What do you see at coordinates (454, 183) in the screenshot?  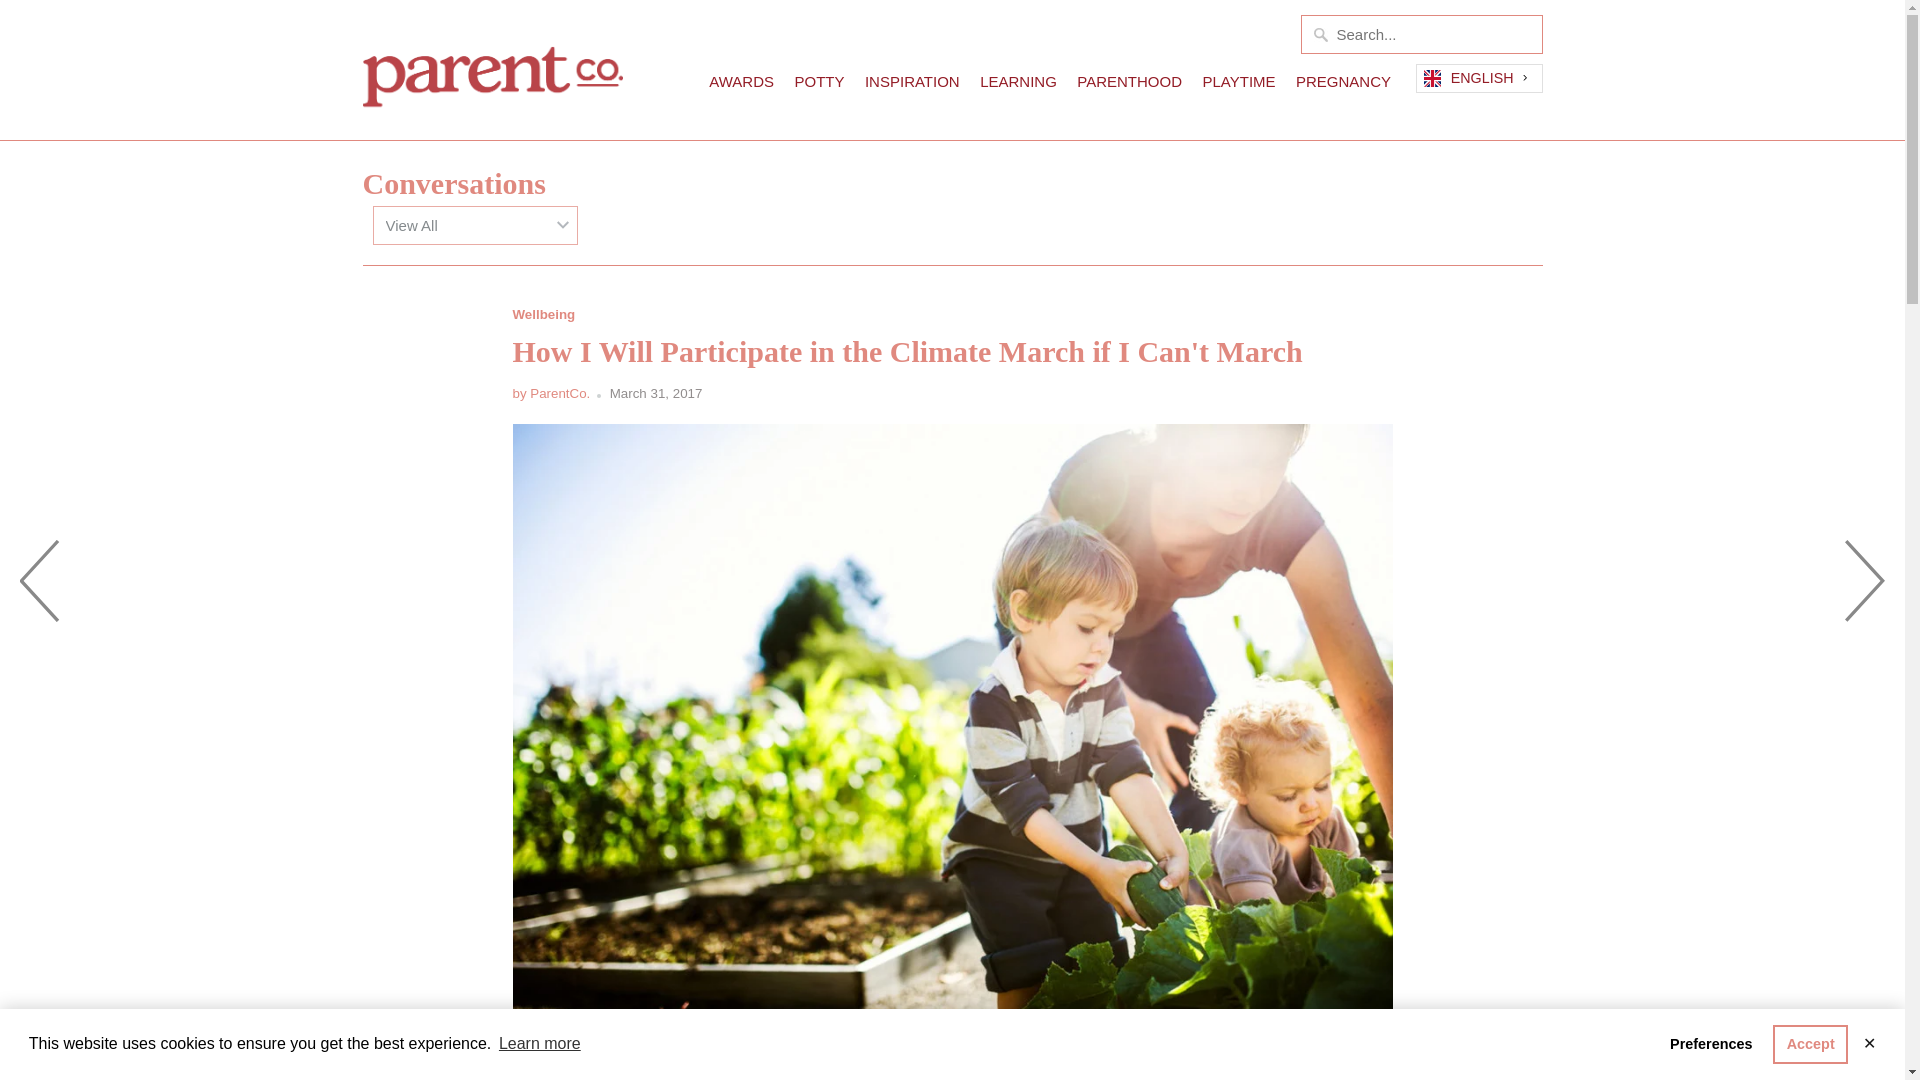 I see `Conversations` at bounding box center [454, 183].